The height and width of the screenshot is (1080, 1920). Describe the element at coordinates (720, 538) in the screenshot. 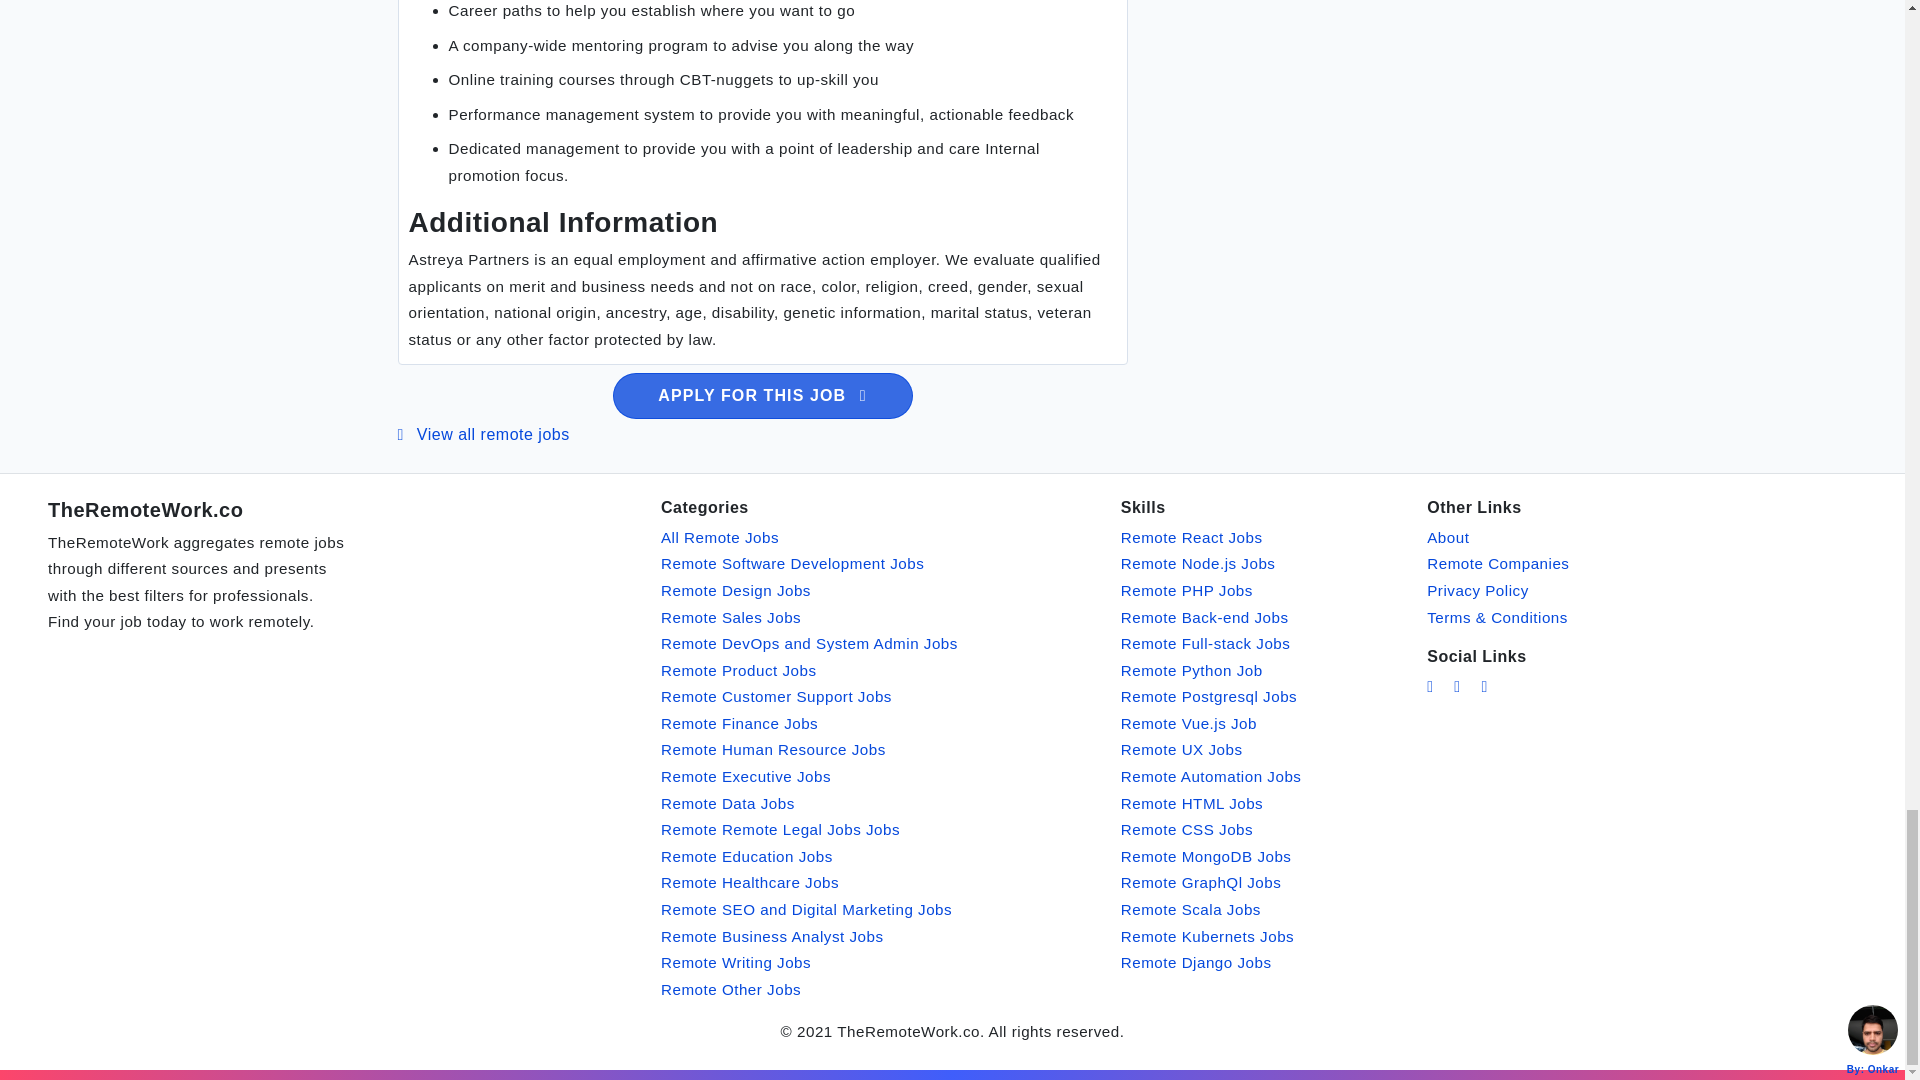

I see `All Remote Jobs` at that location.